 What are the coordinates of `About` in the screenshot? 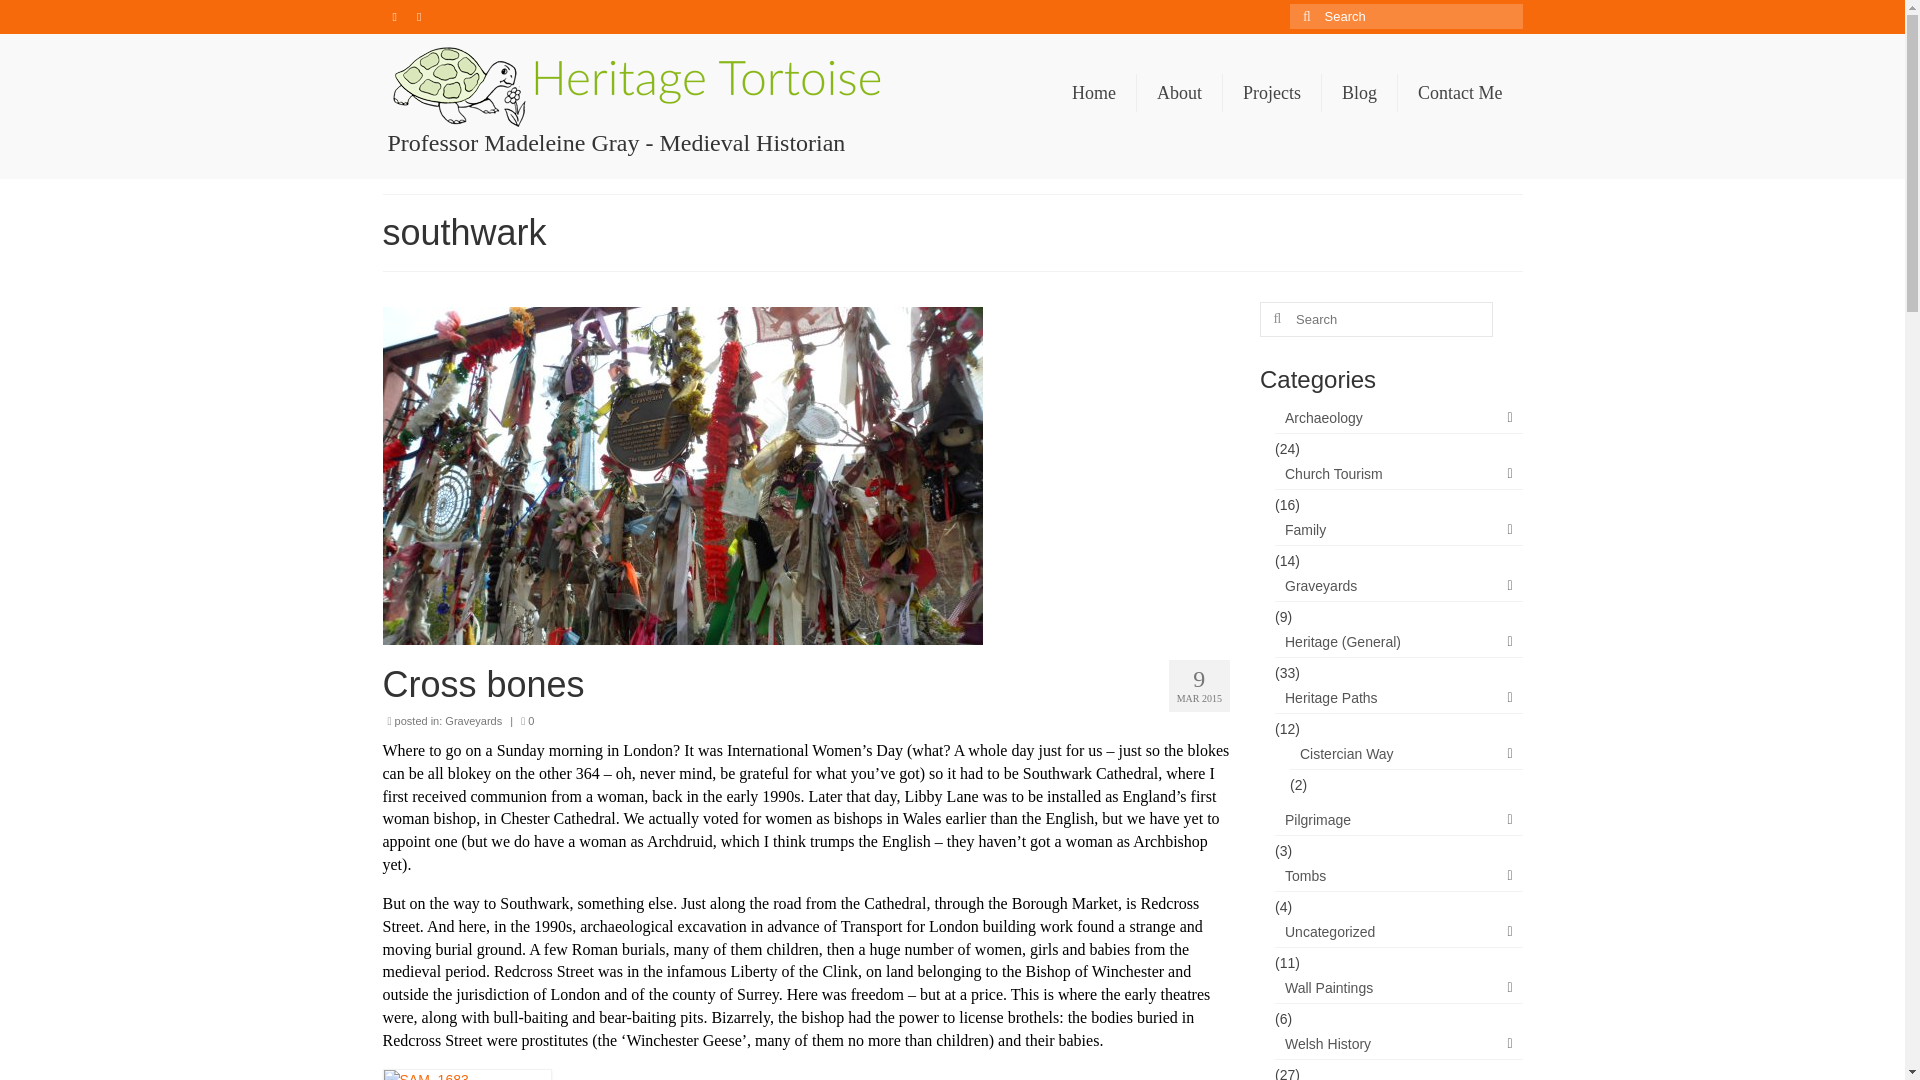 It's located at (1178, 93).